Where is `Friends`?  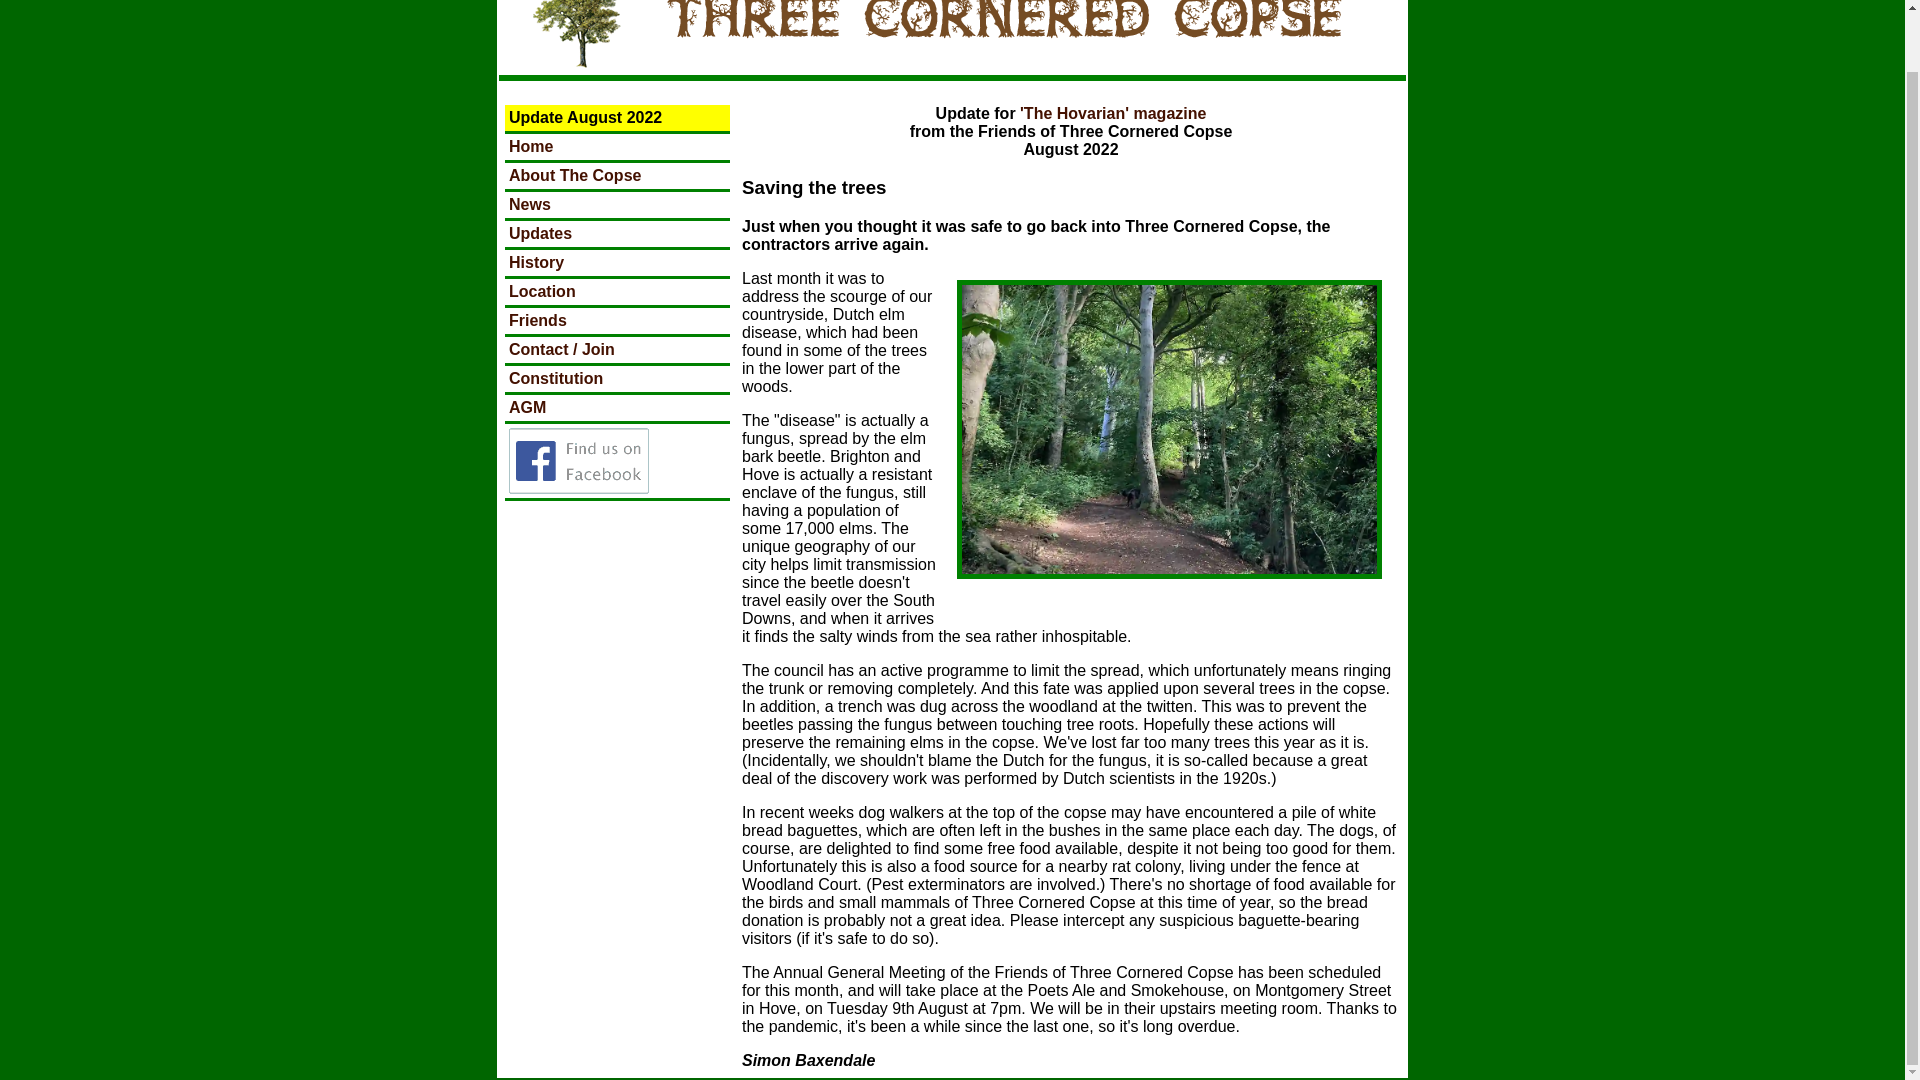
Friends is located at coordinates (537, 320).